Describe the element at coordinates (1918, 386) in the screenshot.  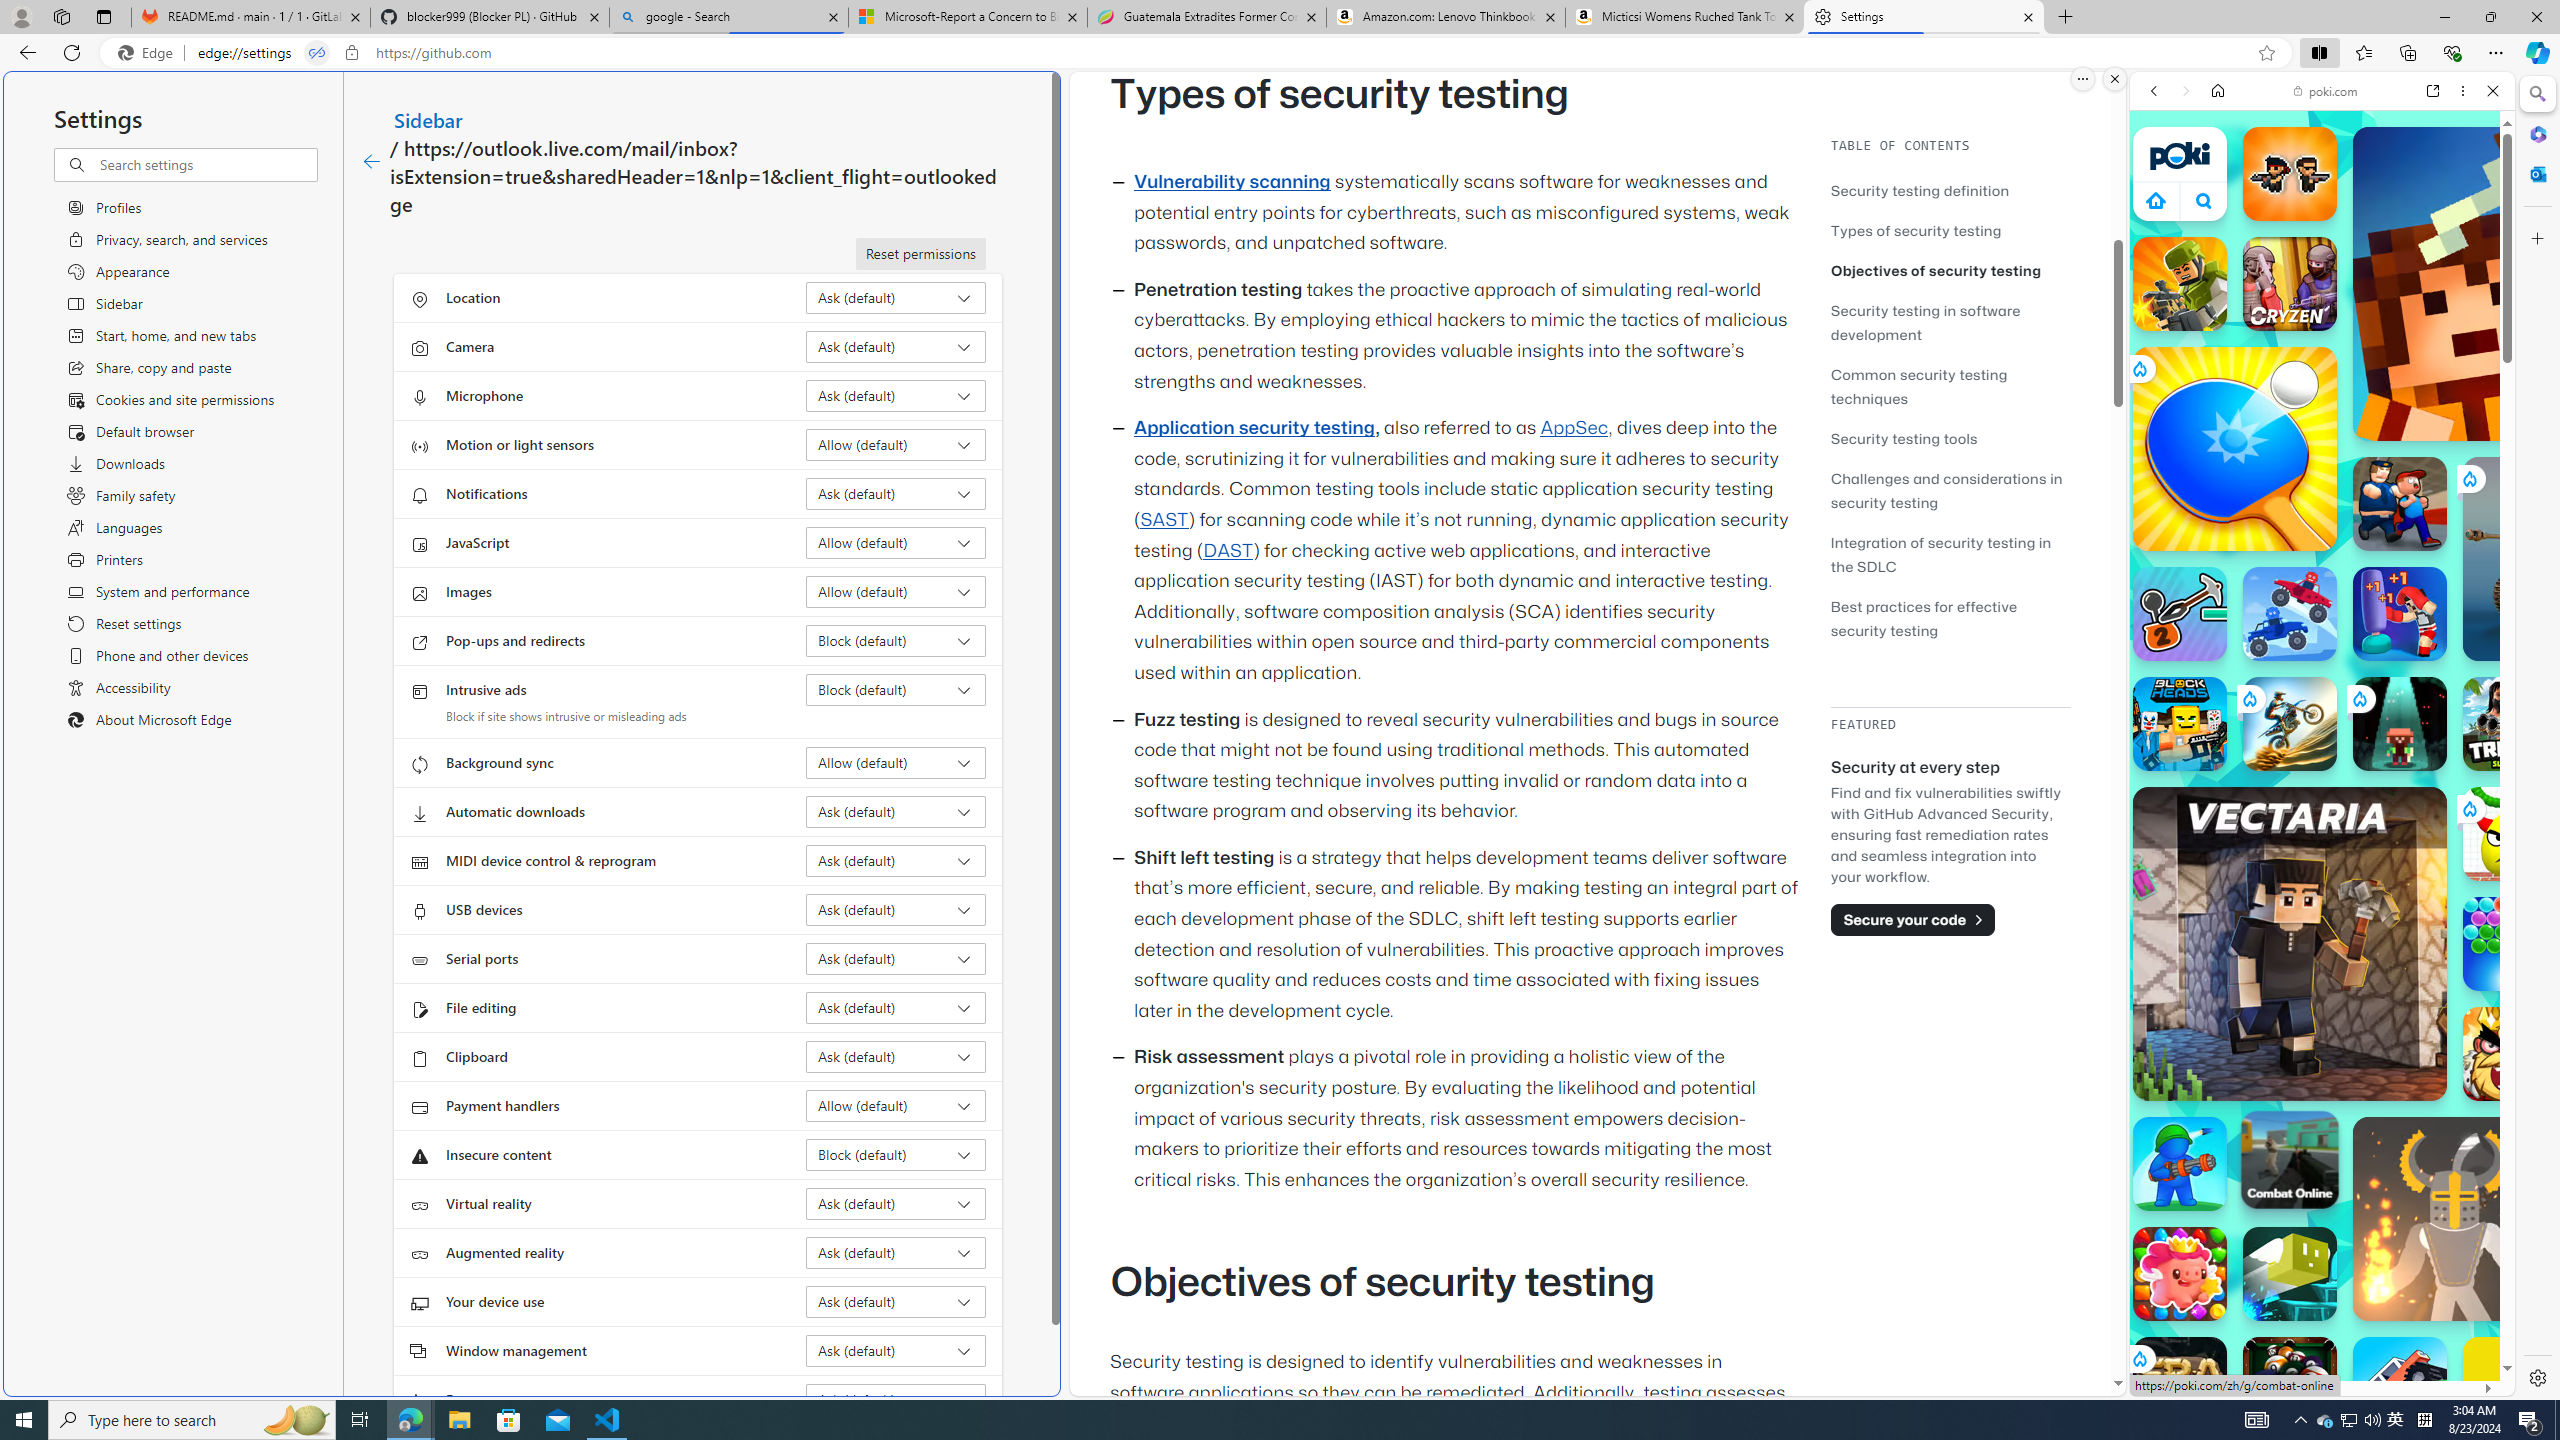
I see `Common security testing techniques` at that location.